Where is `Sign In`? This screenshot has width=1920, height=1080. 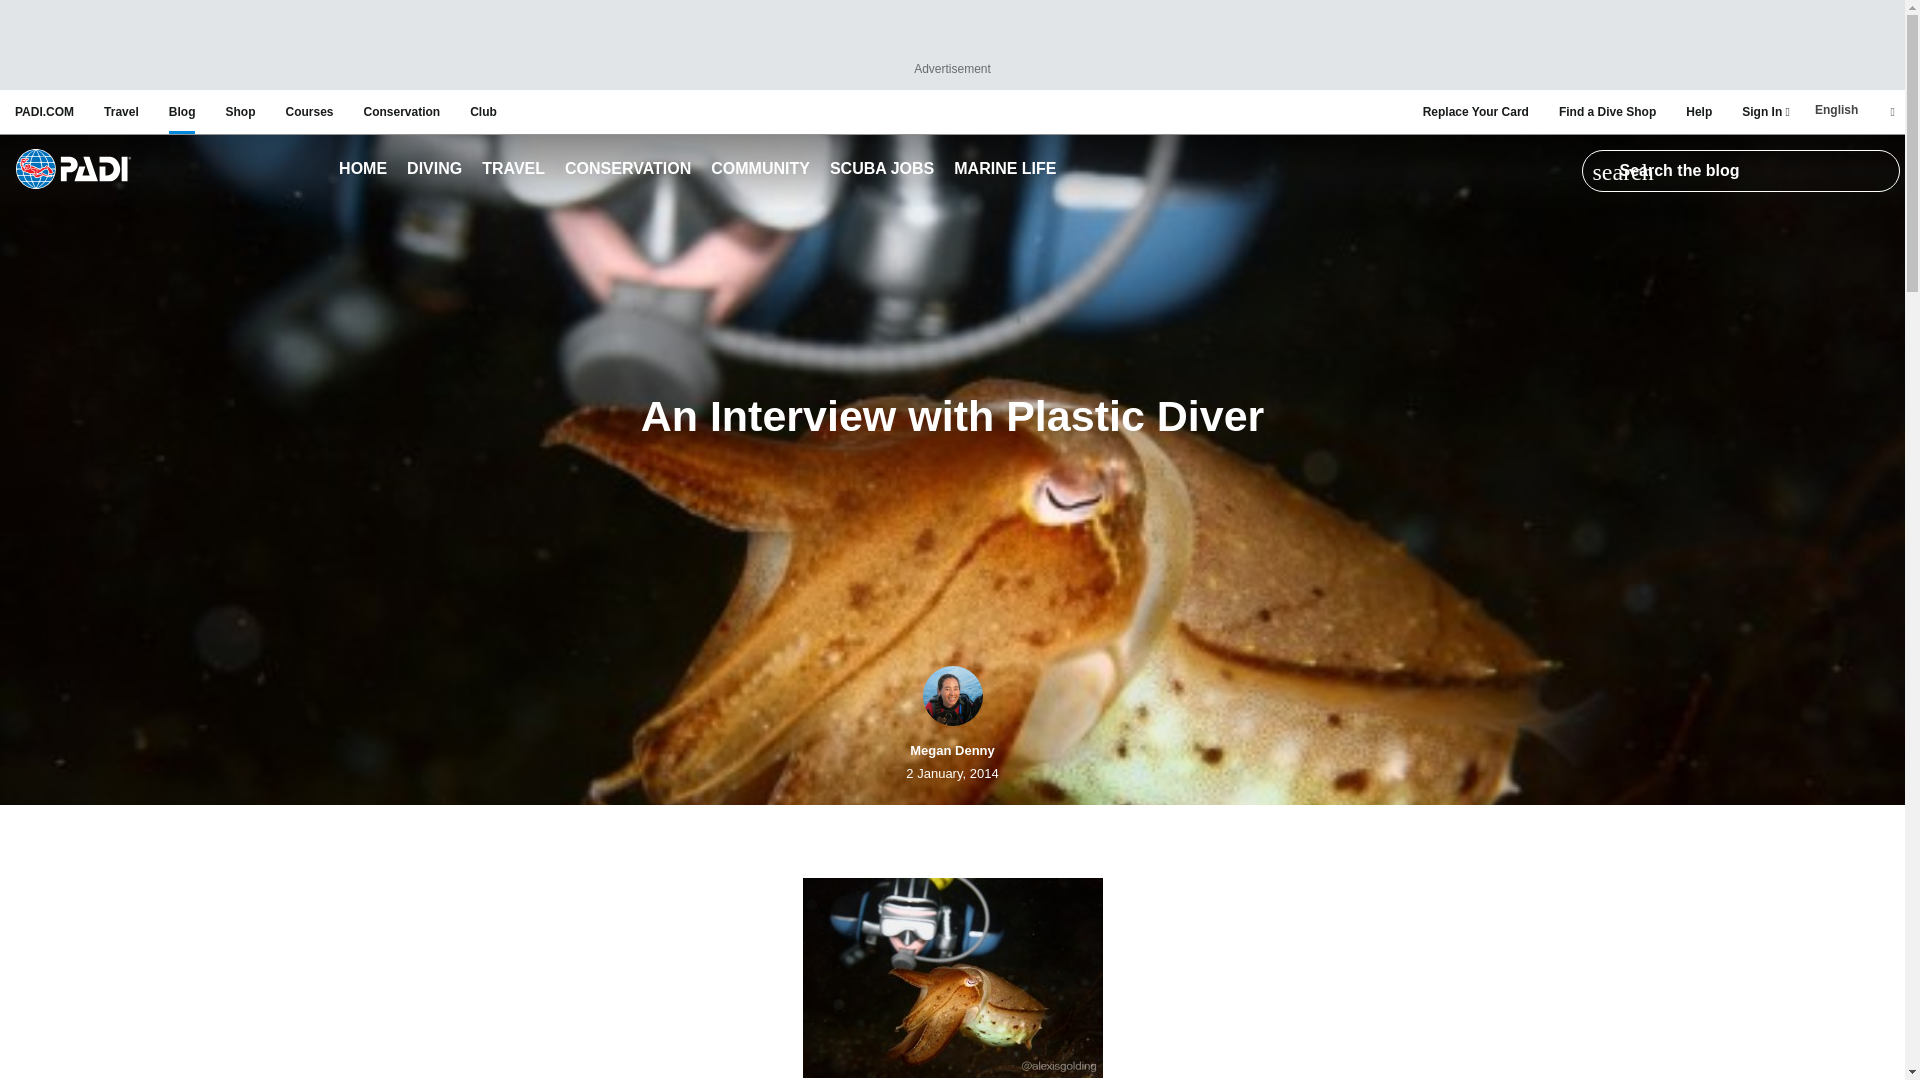 Sign In is located at coordinates (1765, 111).